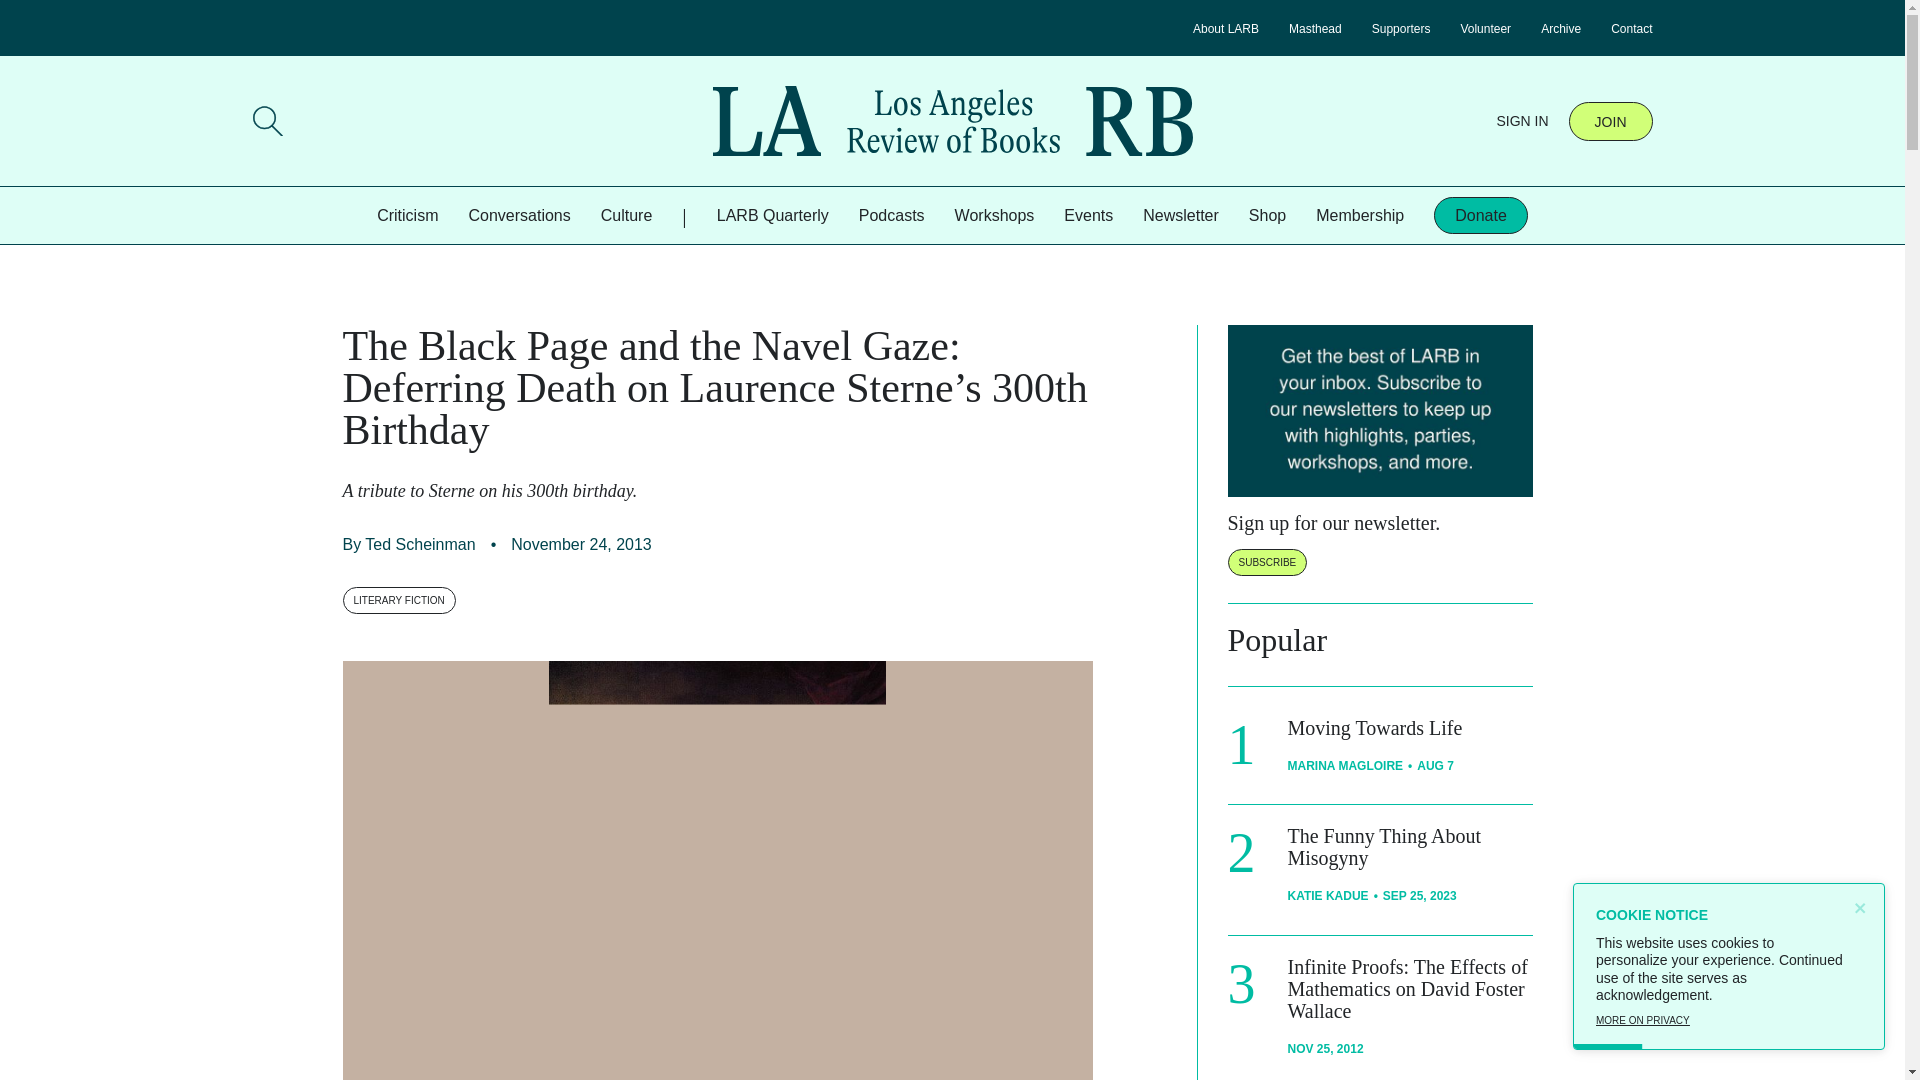 The height and width of the screenshot is (1080, 1920). What do you see at coordinates (892, 215) in the screenshot?
I see `Podcasts` at bounding box center [892, 215].